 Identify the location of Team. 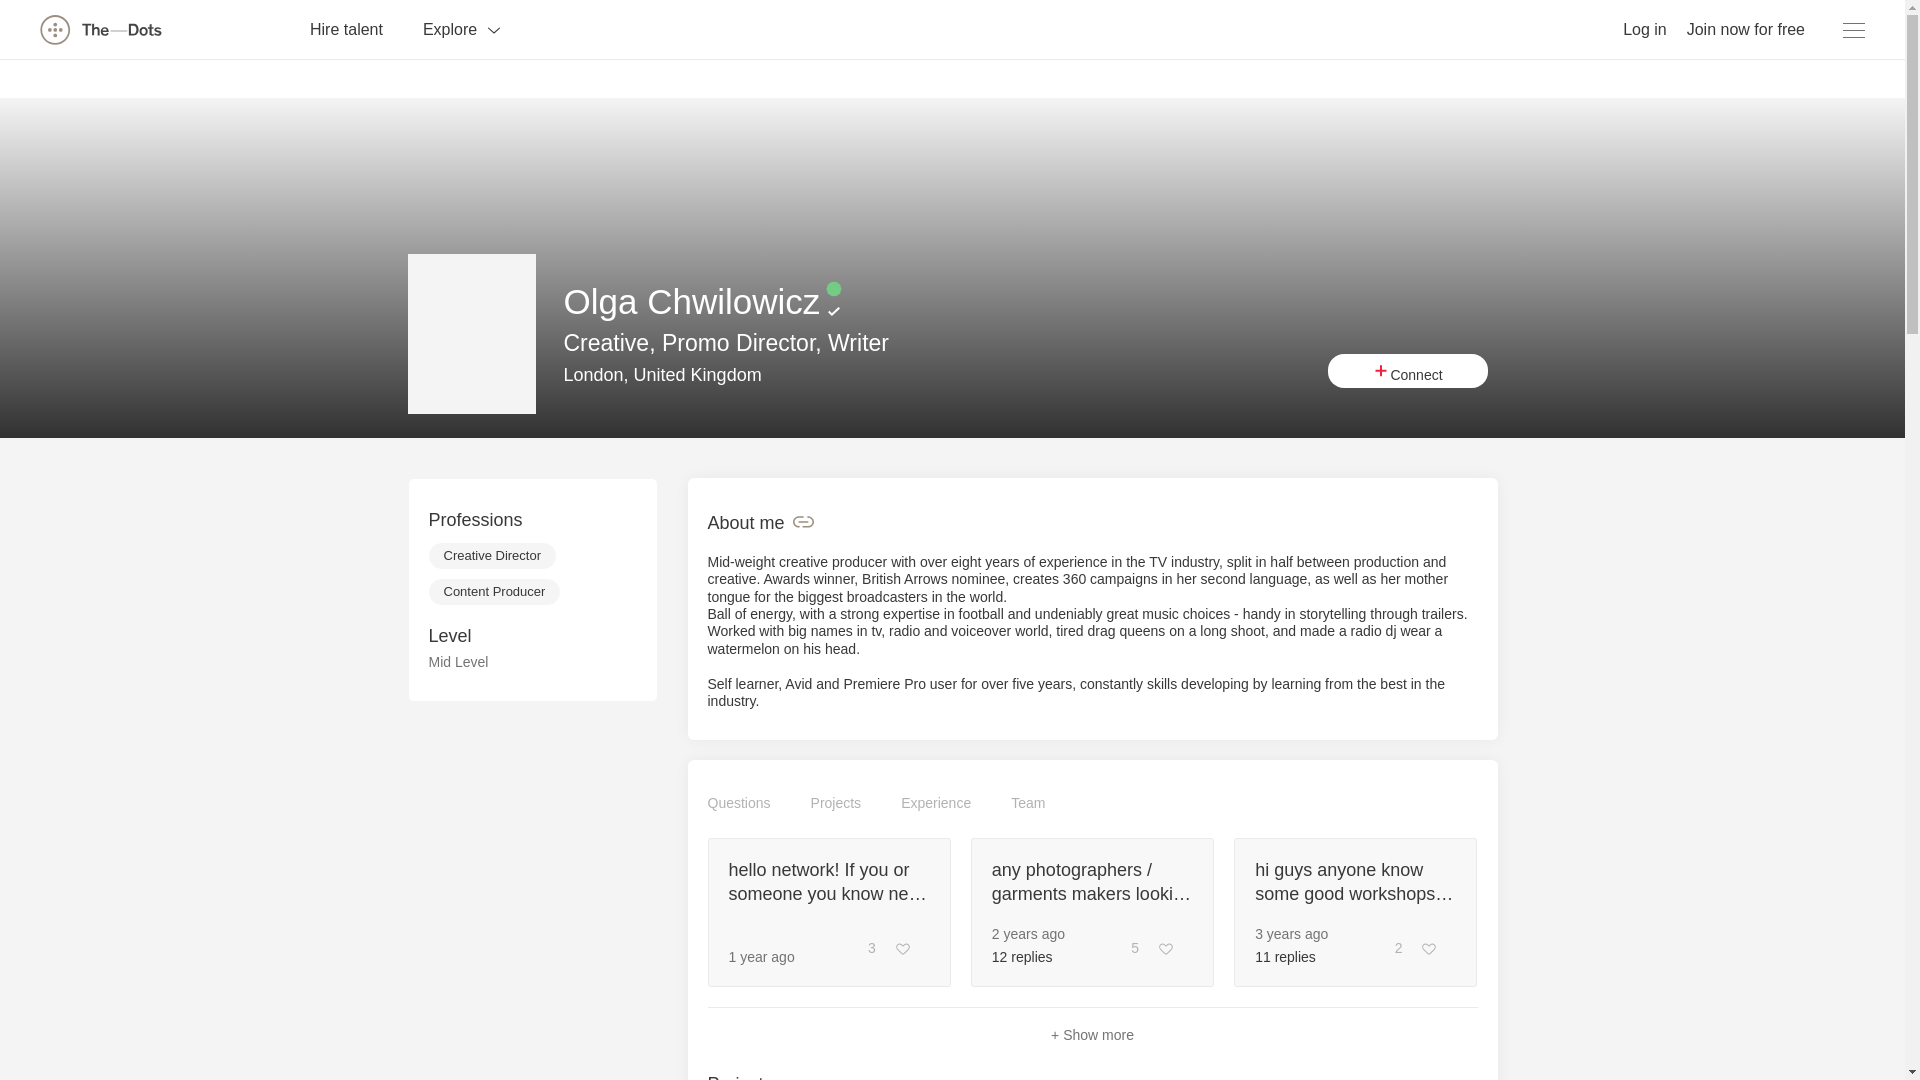
(1028, 802).